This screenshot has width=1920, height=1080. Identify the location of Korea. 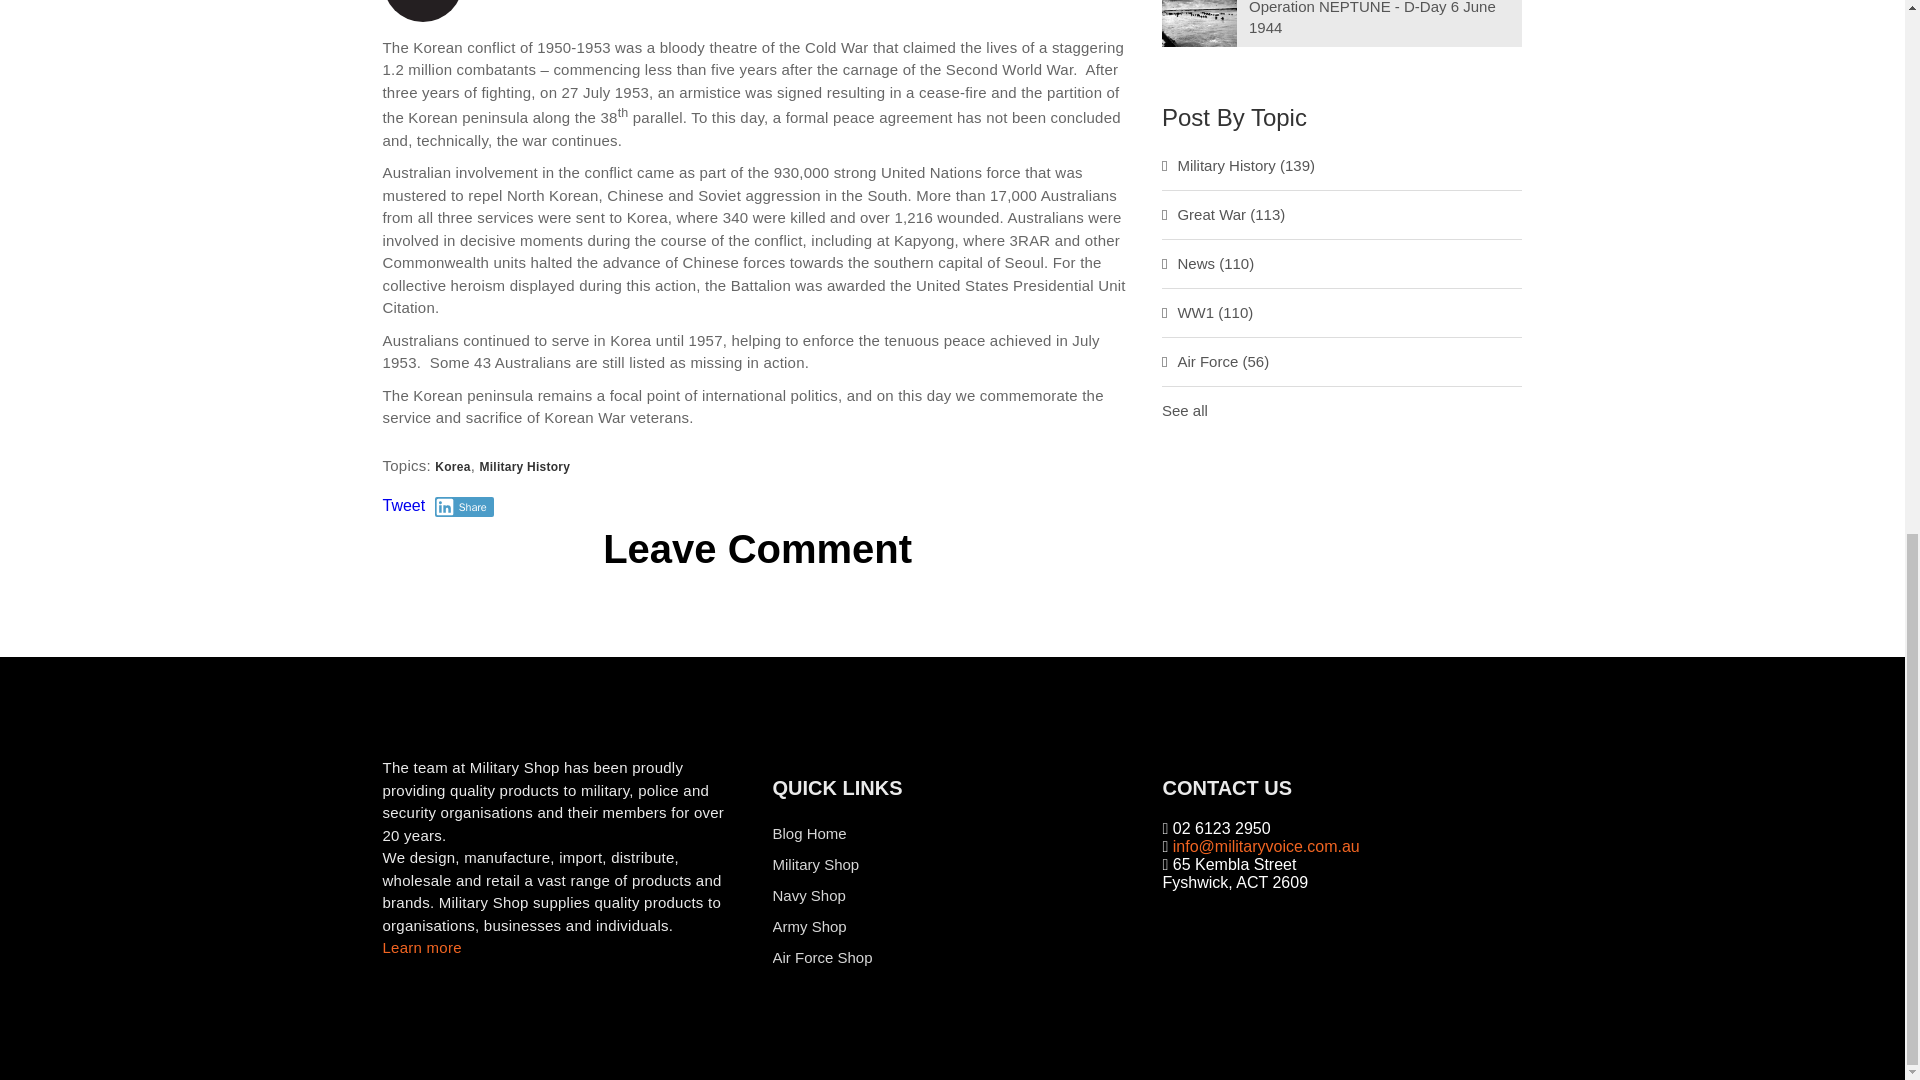
(452, 467).